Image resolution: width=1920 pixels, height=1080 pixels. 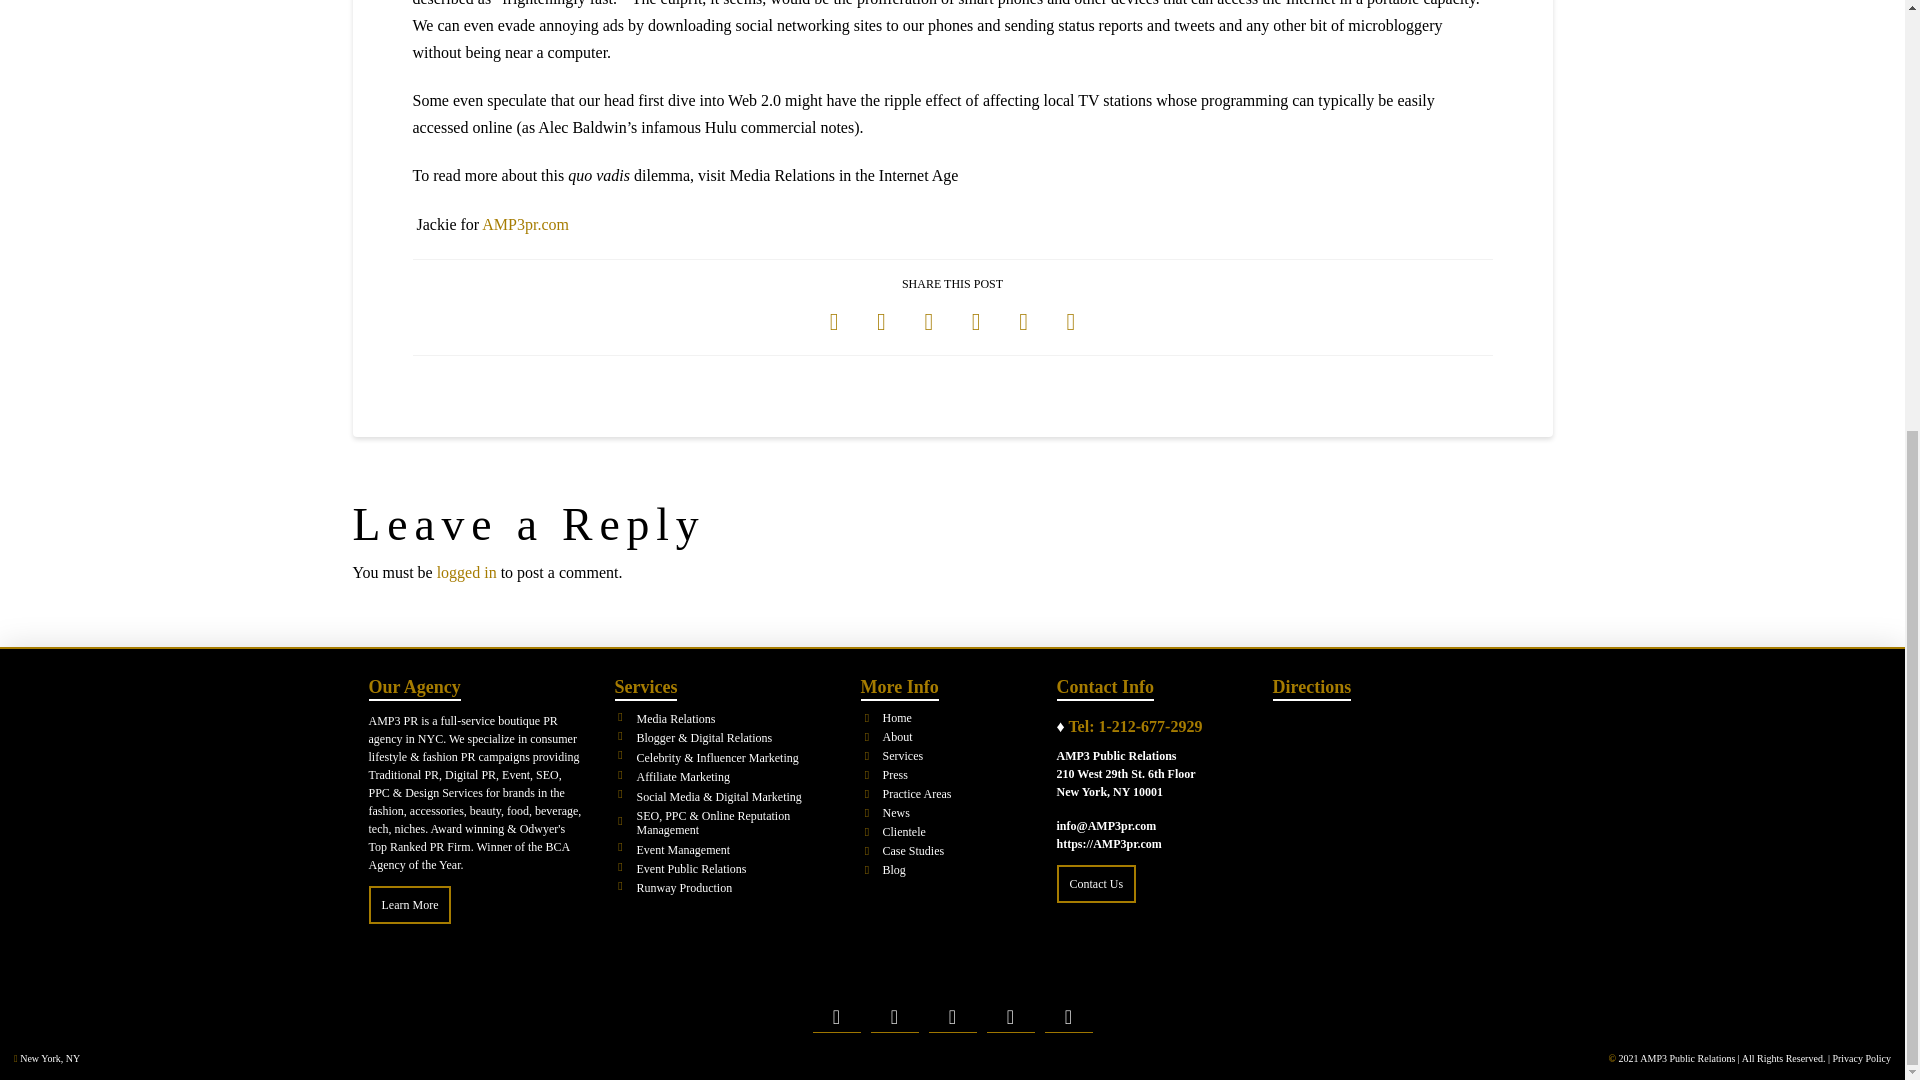 What do you see at coordinates (1023, 322) in the screenshot?
I see `Share on Reddit` at bounding box center [1023, 322].